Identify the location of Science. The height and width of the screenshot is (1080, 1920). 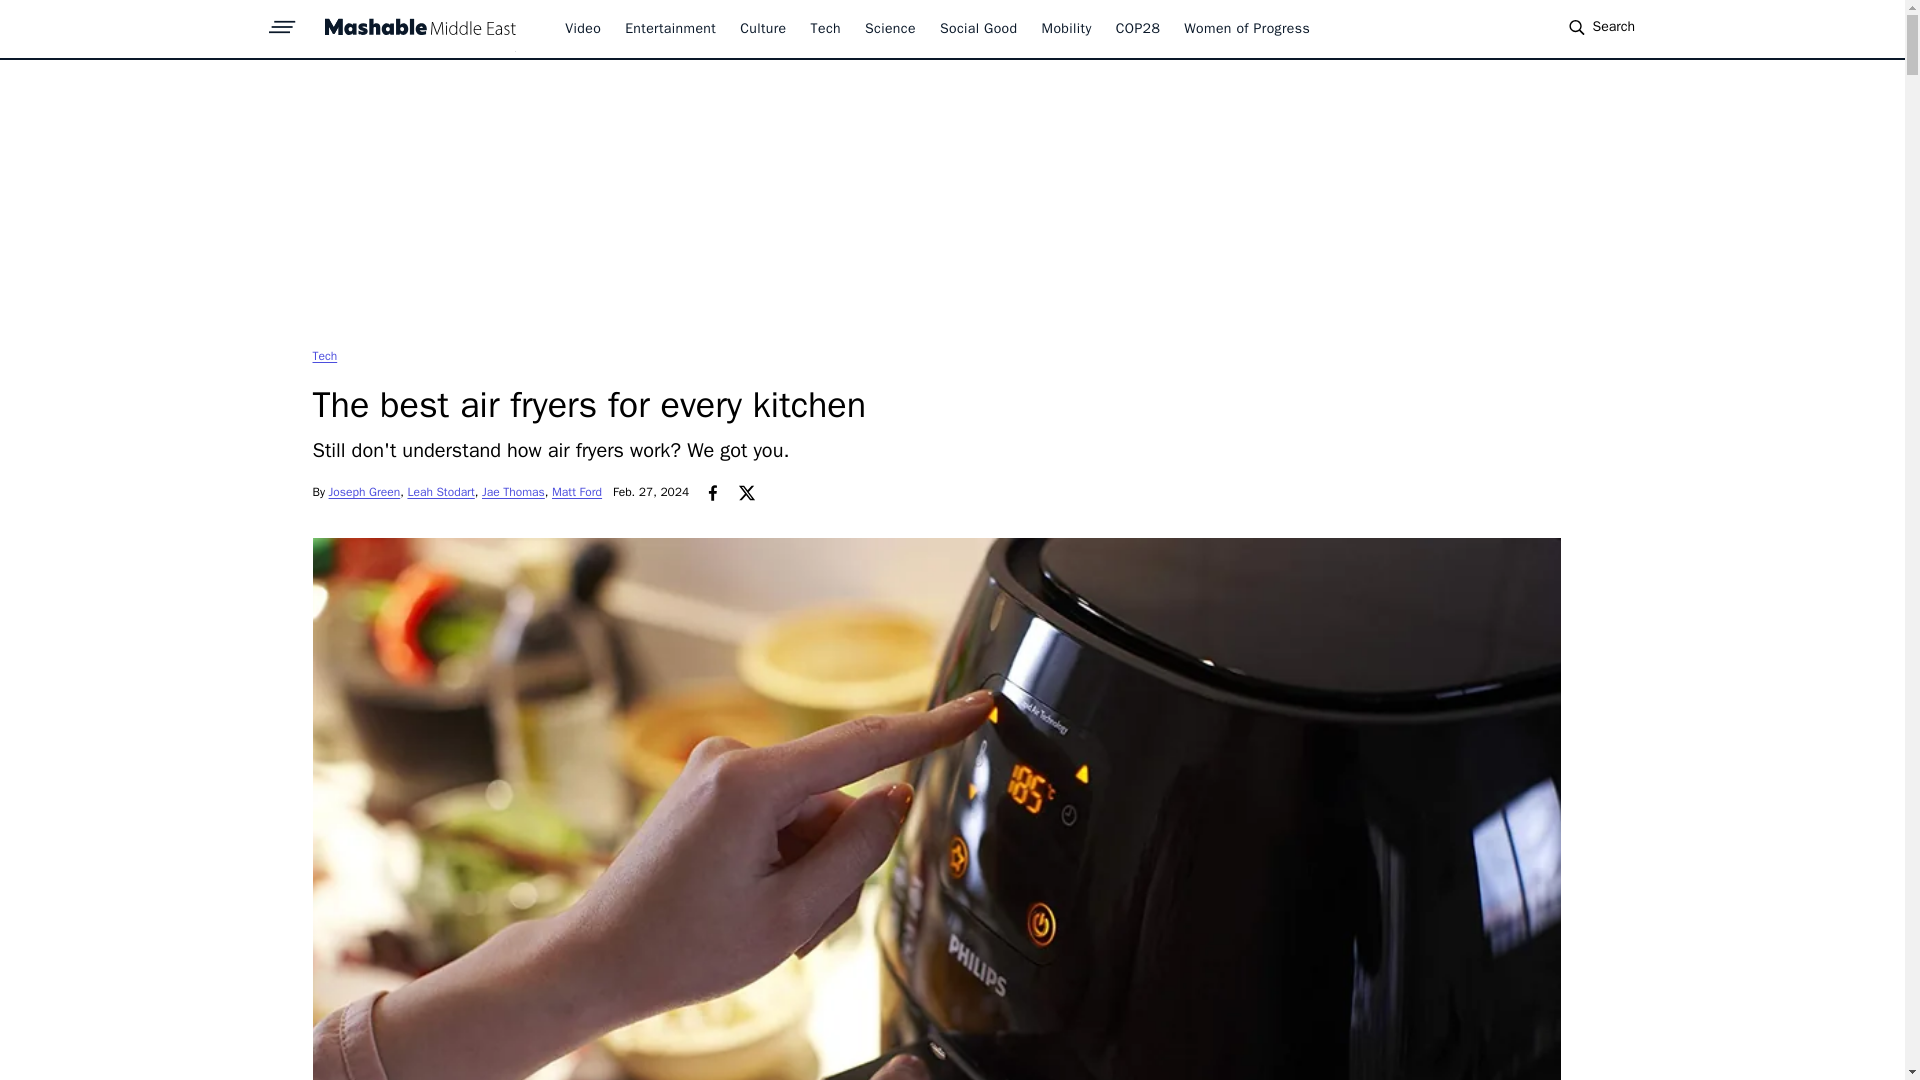
(890, 28).